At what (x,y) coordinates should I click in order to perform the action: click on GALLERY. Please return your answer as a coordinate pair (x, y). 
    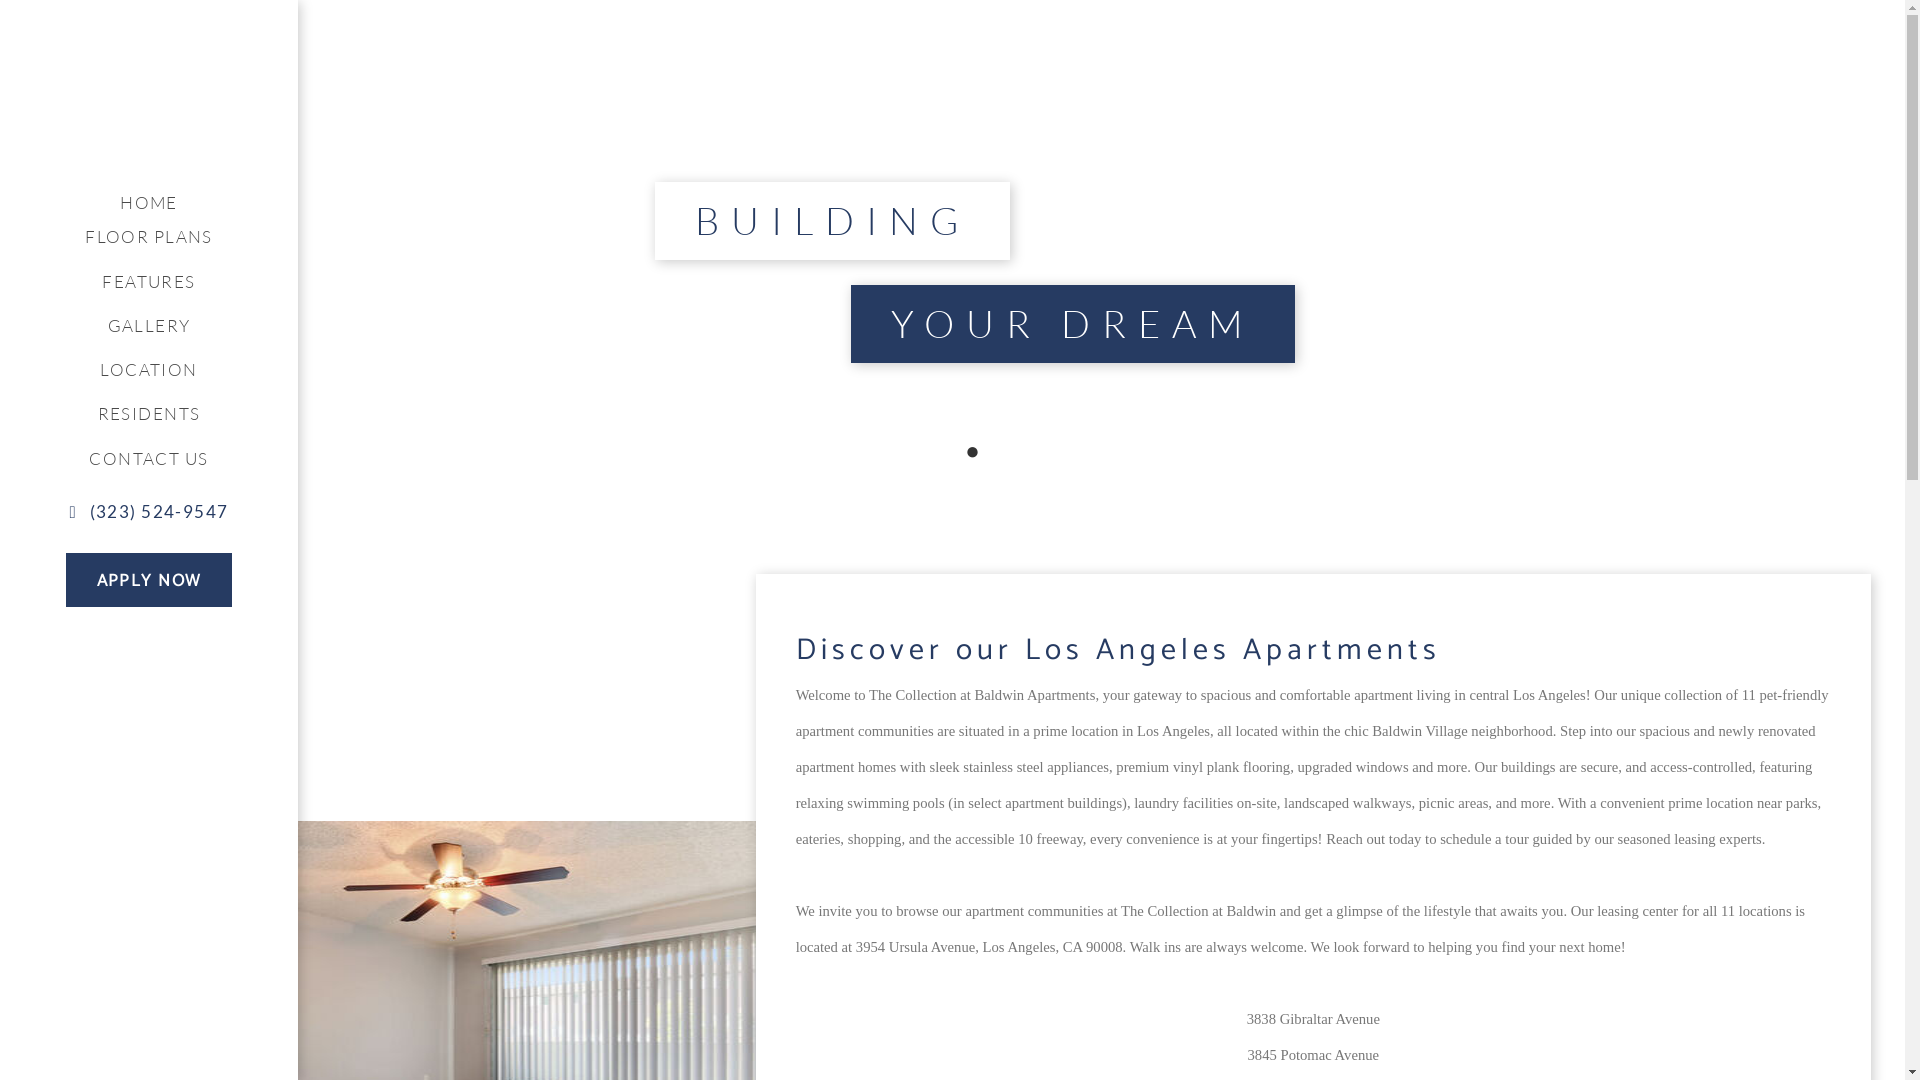
    Looking at the image, I should click on (149, 326).